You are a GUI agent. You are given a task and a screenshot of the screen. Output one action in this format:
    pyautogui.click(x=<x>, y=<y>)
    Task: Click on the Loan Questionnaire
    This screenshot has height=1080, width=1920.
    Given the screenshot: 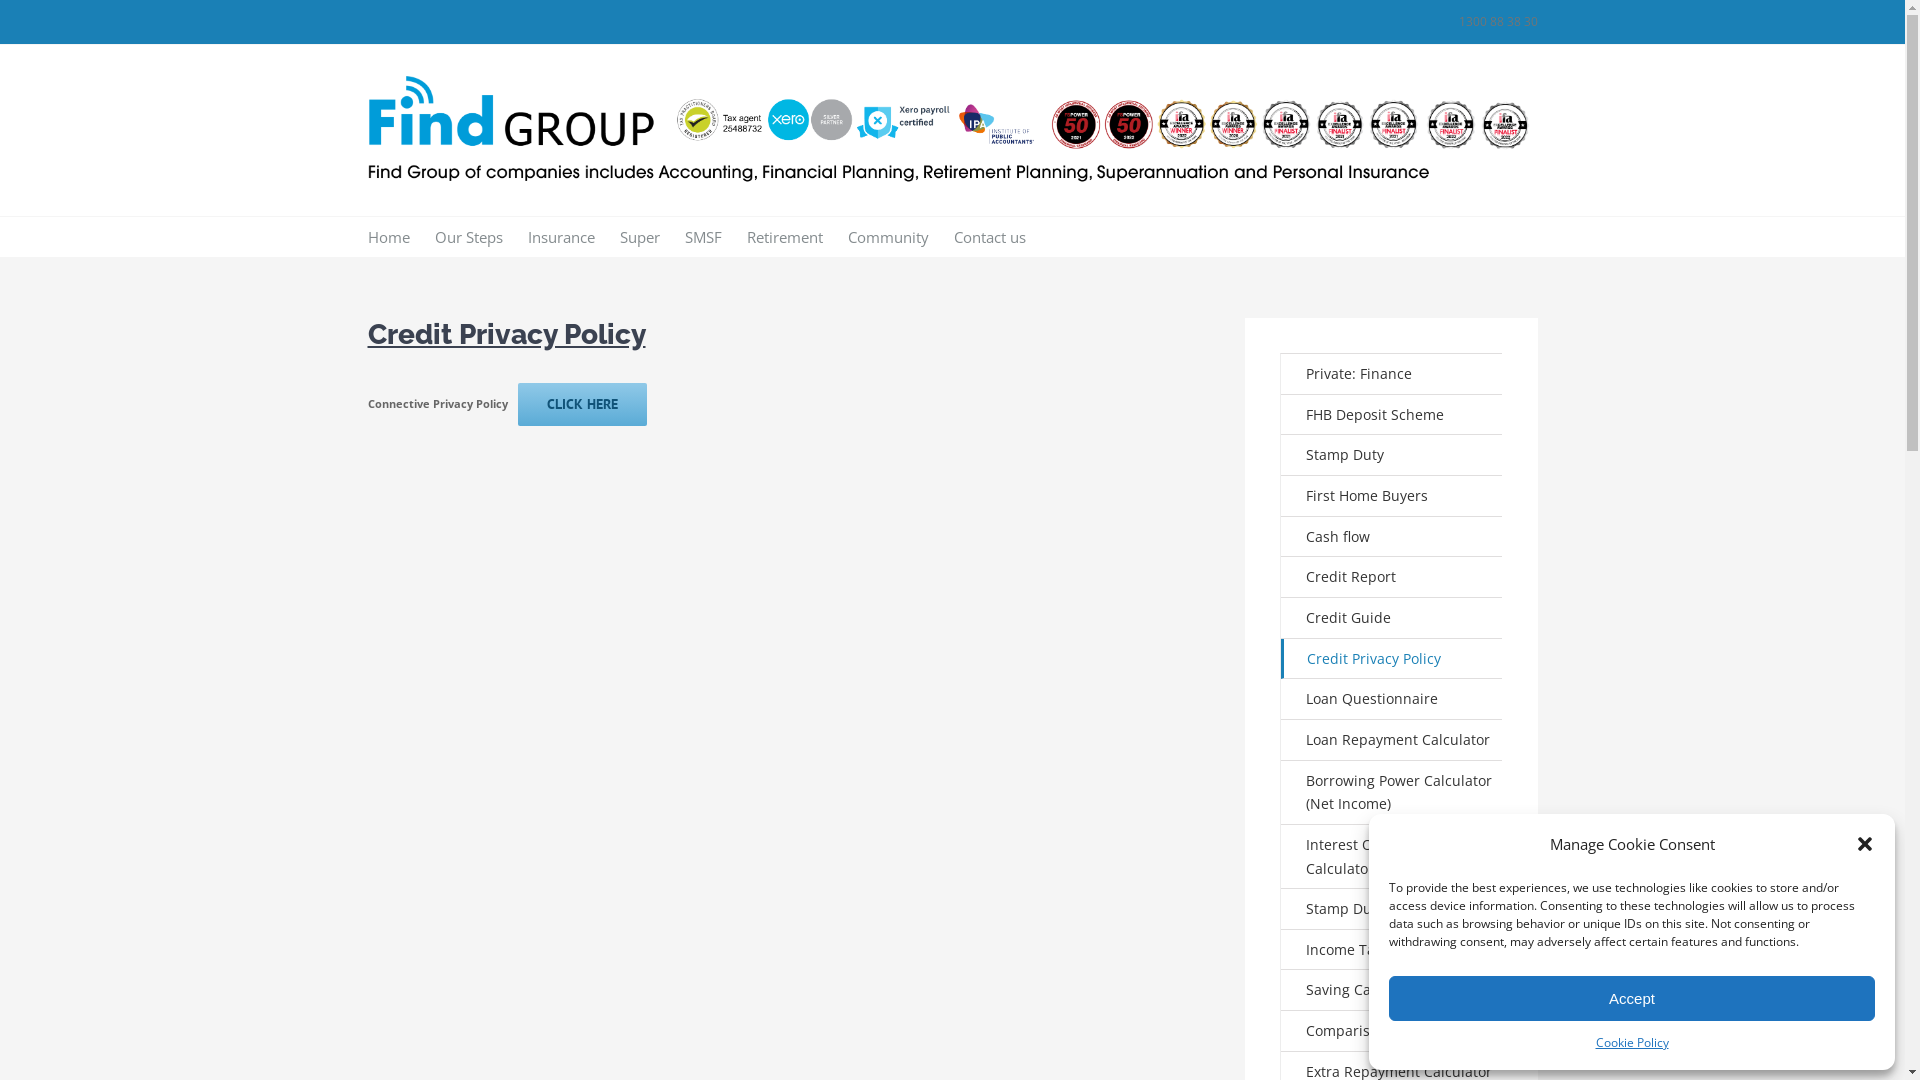 What is the action you would take?
    pyautogui.click(x=1392, y=700)
    